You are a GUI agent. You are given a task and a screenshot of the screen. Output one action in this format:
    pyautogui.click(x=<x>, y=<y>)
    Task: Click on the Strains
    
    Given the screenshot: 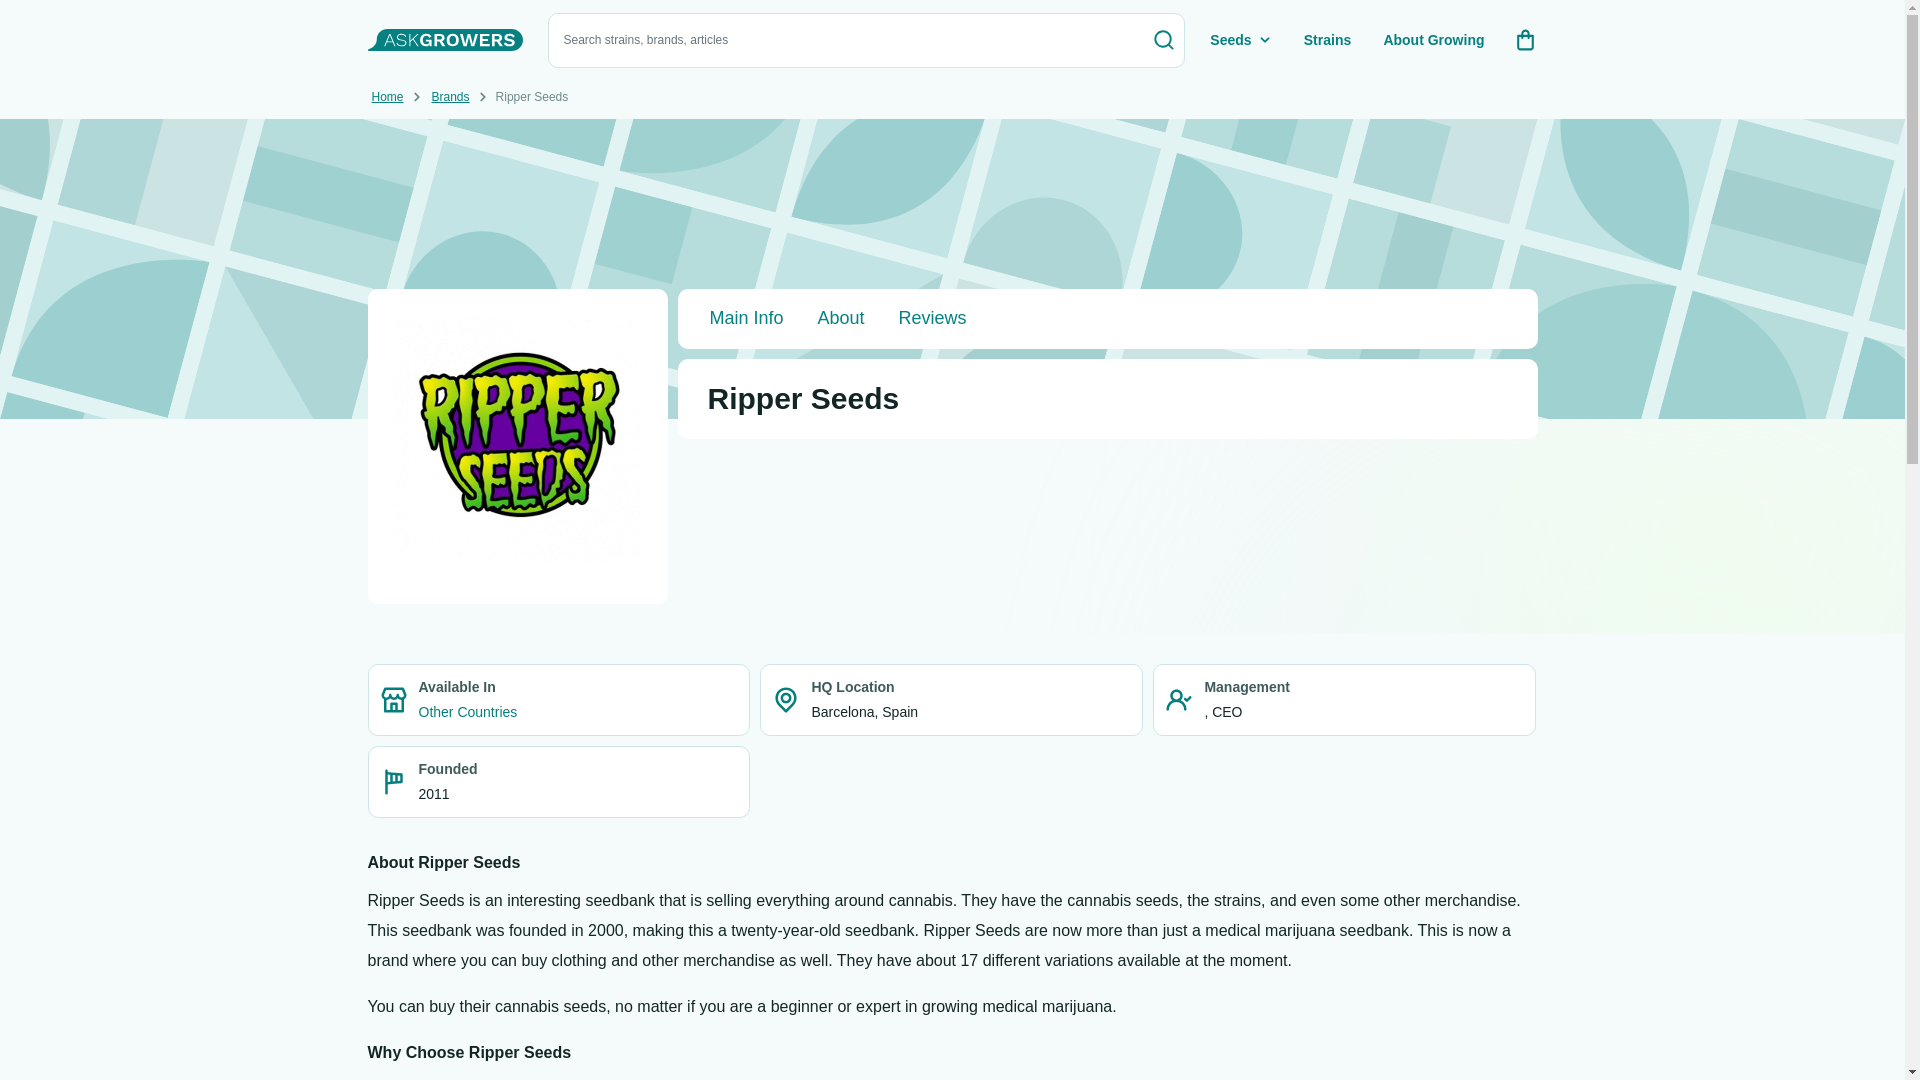 What is the action you would take?
    pyautogui.click(x=1328, y=40)
    